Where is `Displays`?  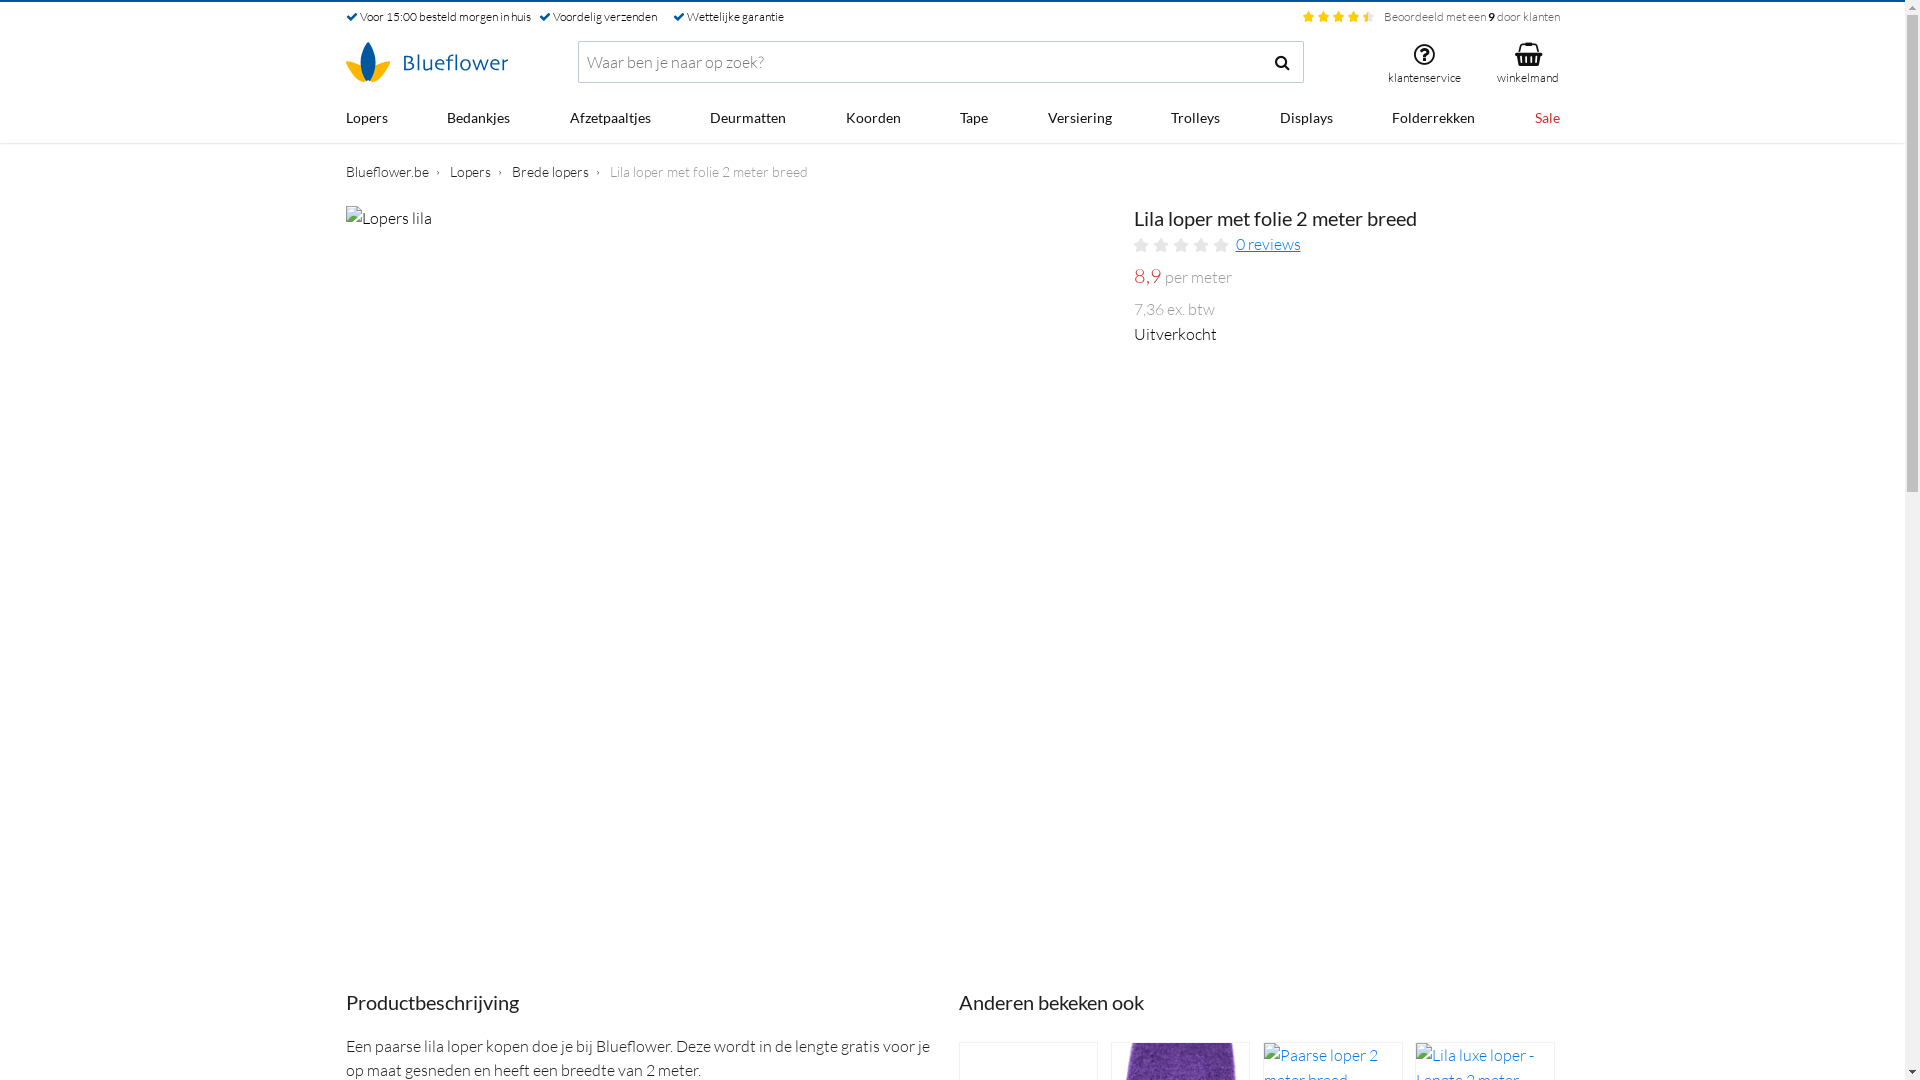 Displays is located at coordinates (1306, 120).